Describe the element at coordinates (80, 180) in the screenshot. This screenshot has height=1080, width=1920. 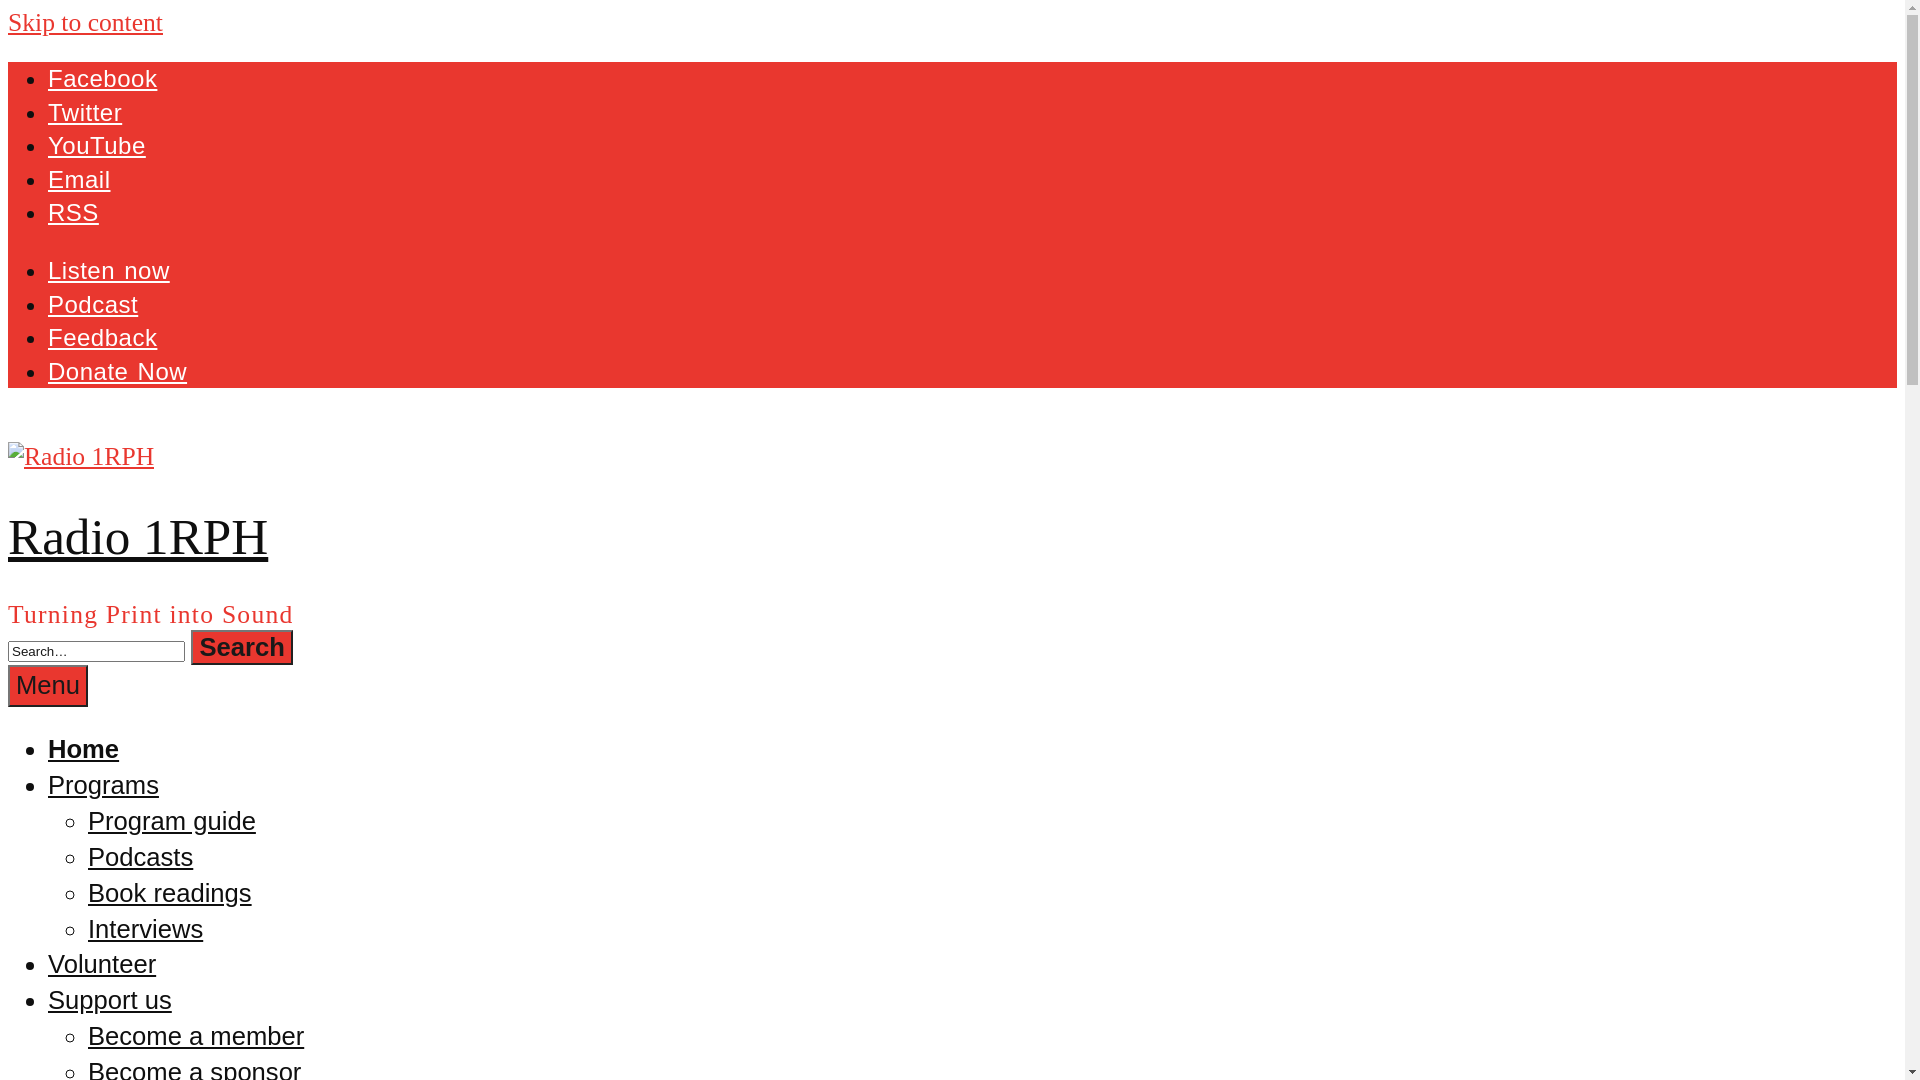
I see `Email` at that location.